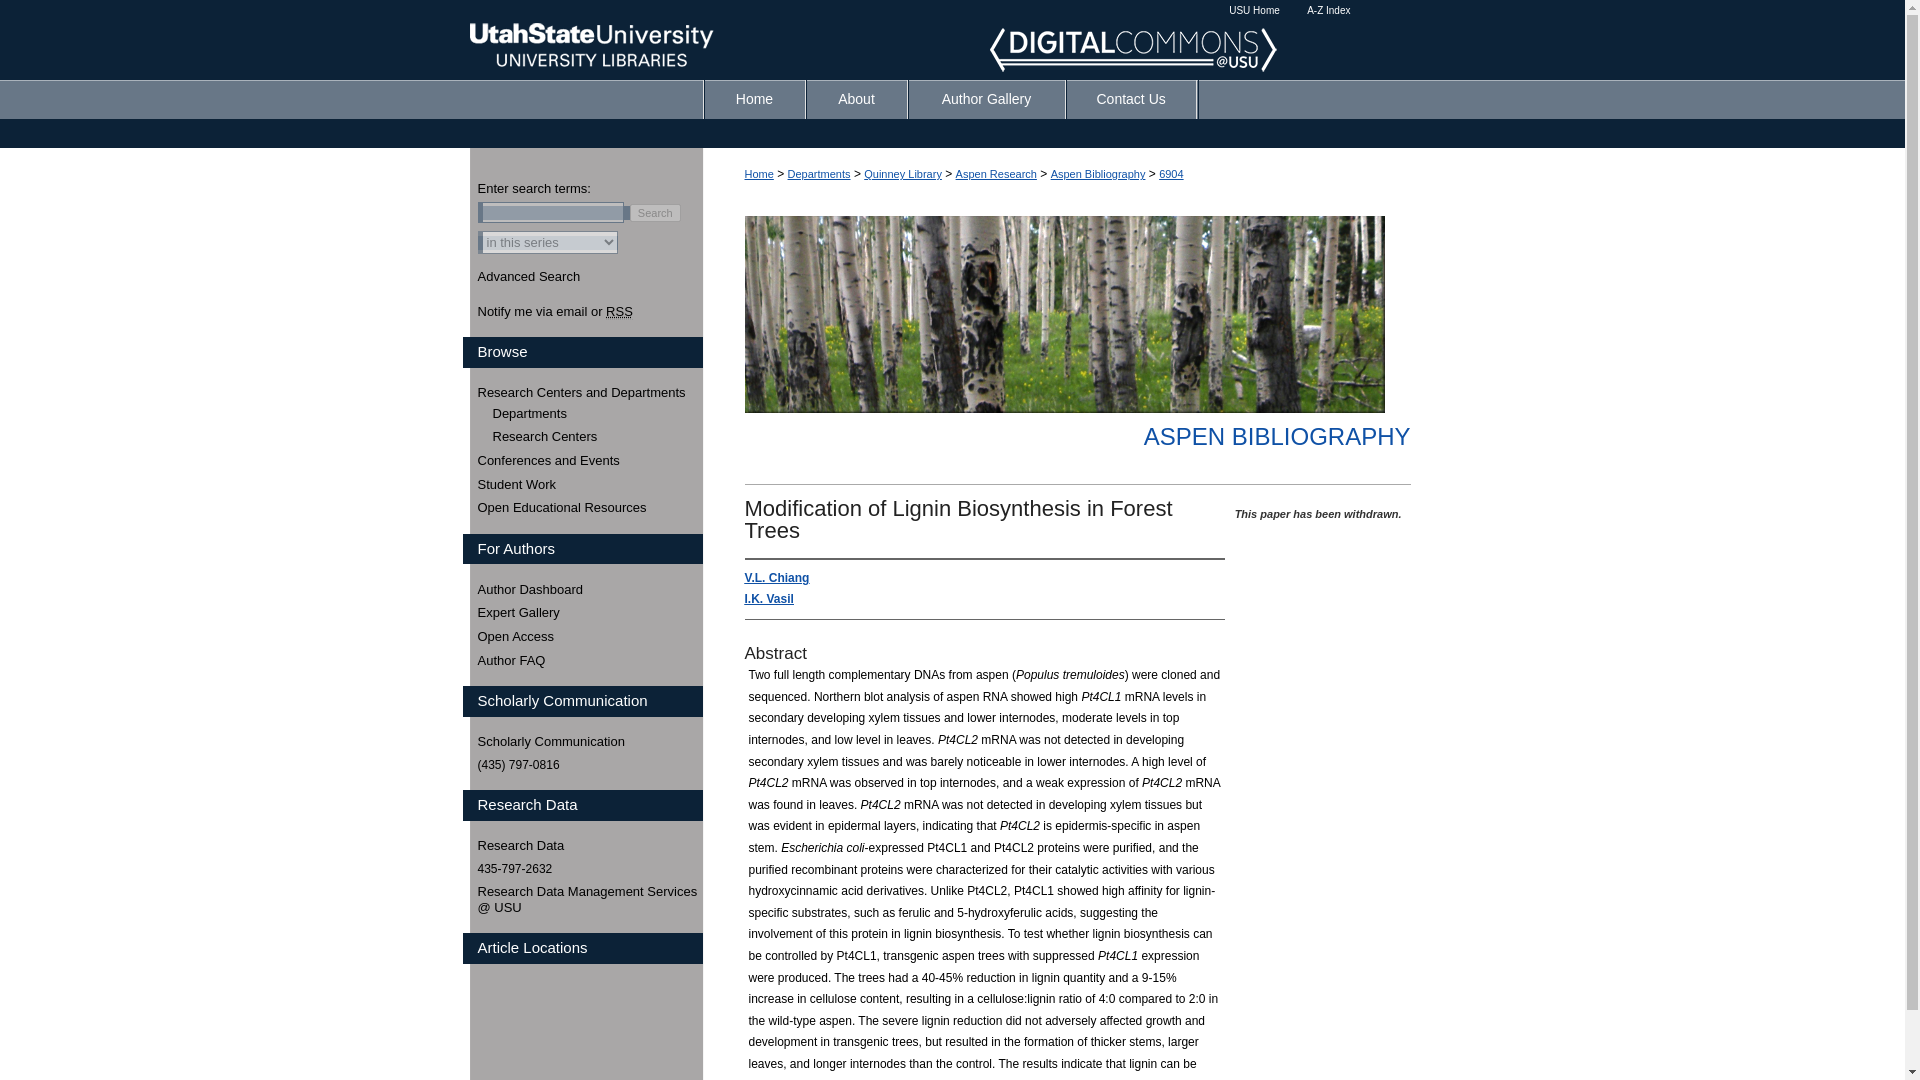 This screenshot has width=1920, height=1080. What do you see at coordinates (996, 174) in the screenshot?
I see `Aspen Research` at bounding box center [996, 174].